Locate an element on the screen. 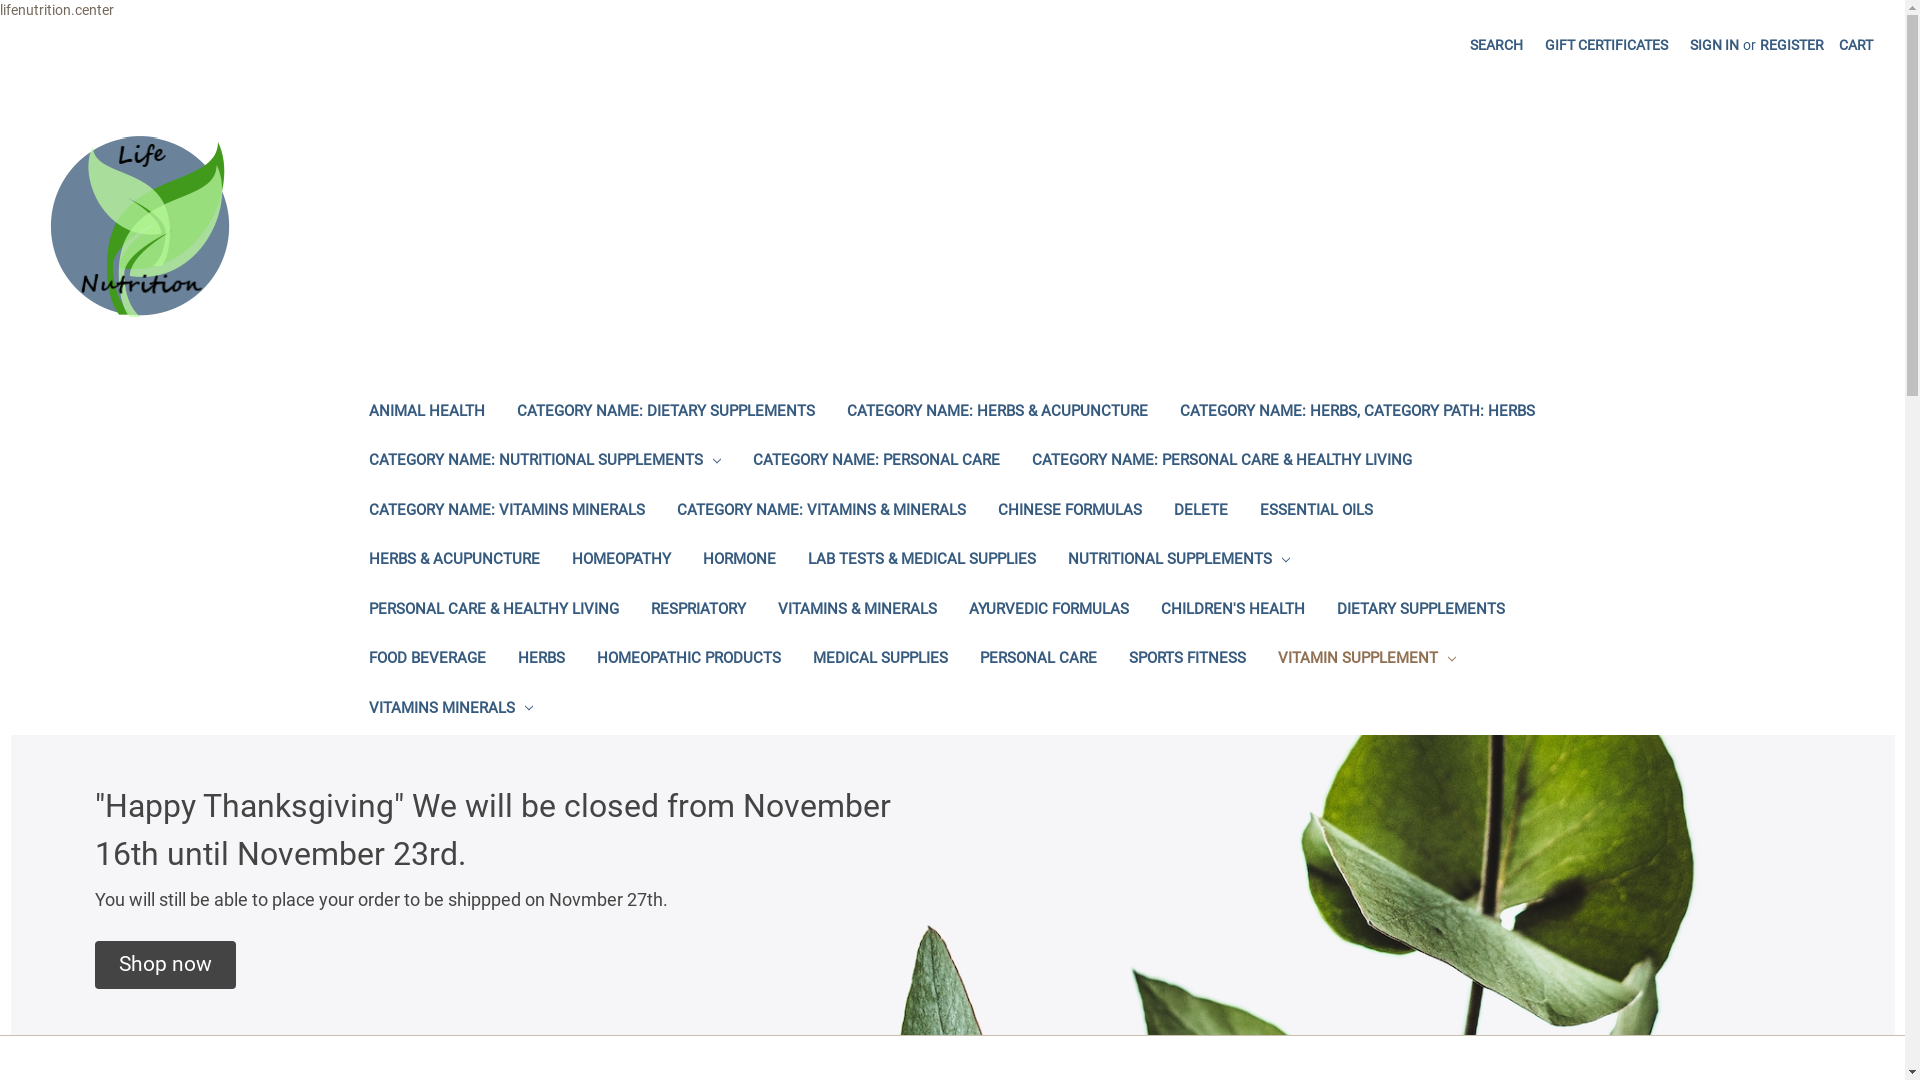 The image size is (1920, 1080). AYURVEDIC FORMULAS is located at coordinates (1048, 612).